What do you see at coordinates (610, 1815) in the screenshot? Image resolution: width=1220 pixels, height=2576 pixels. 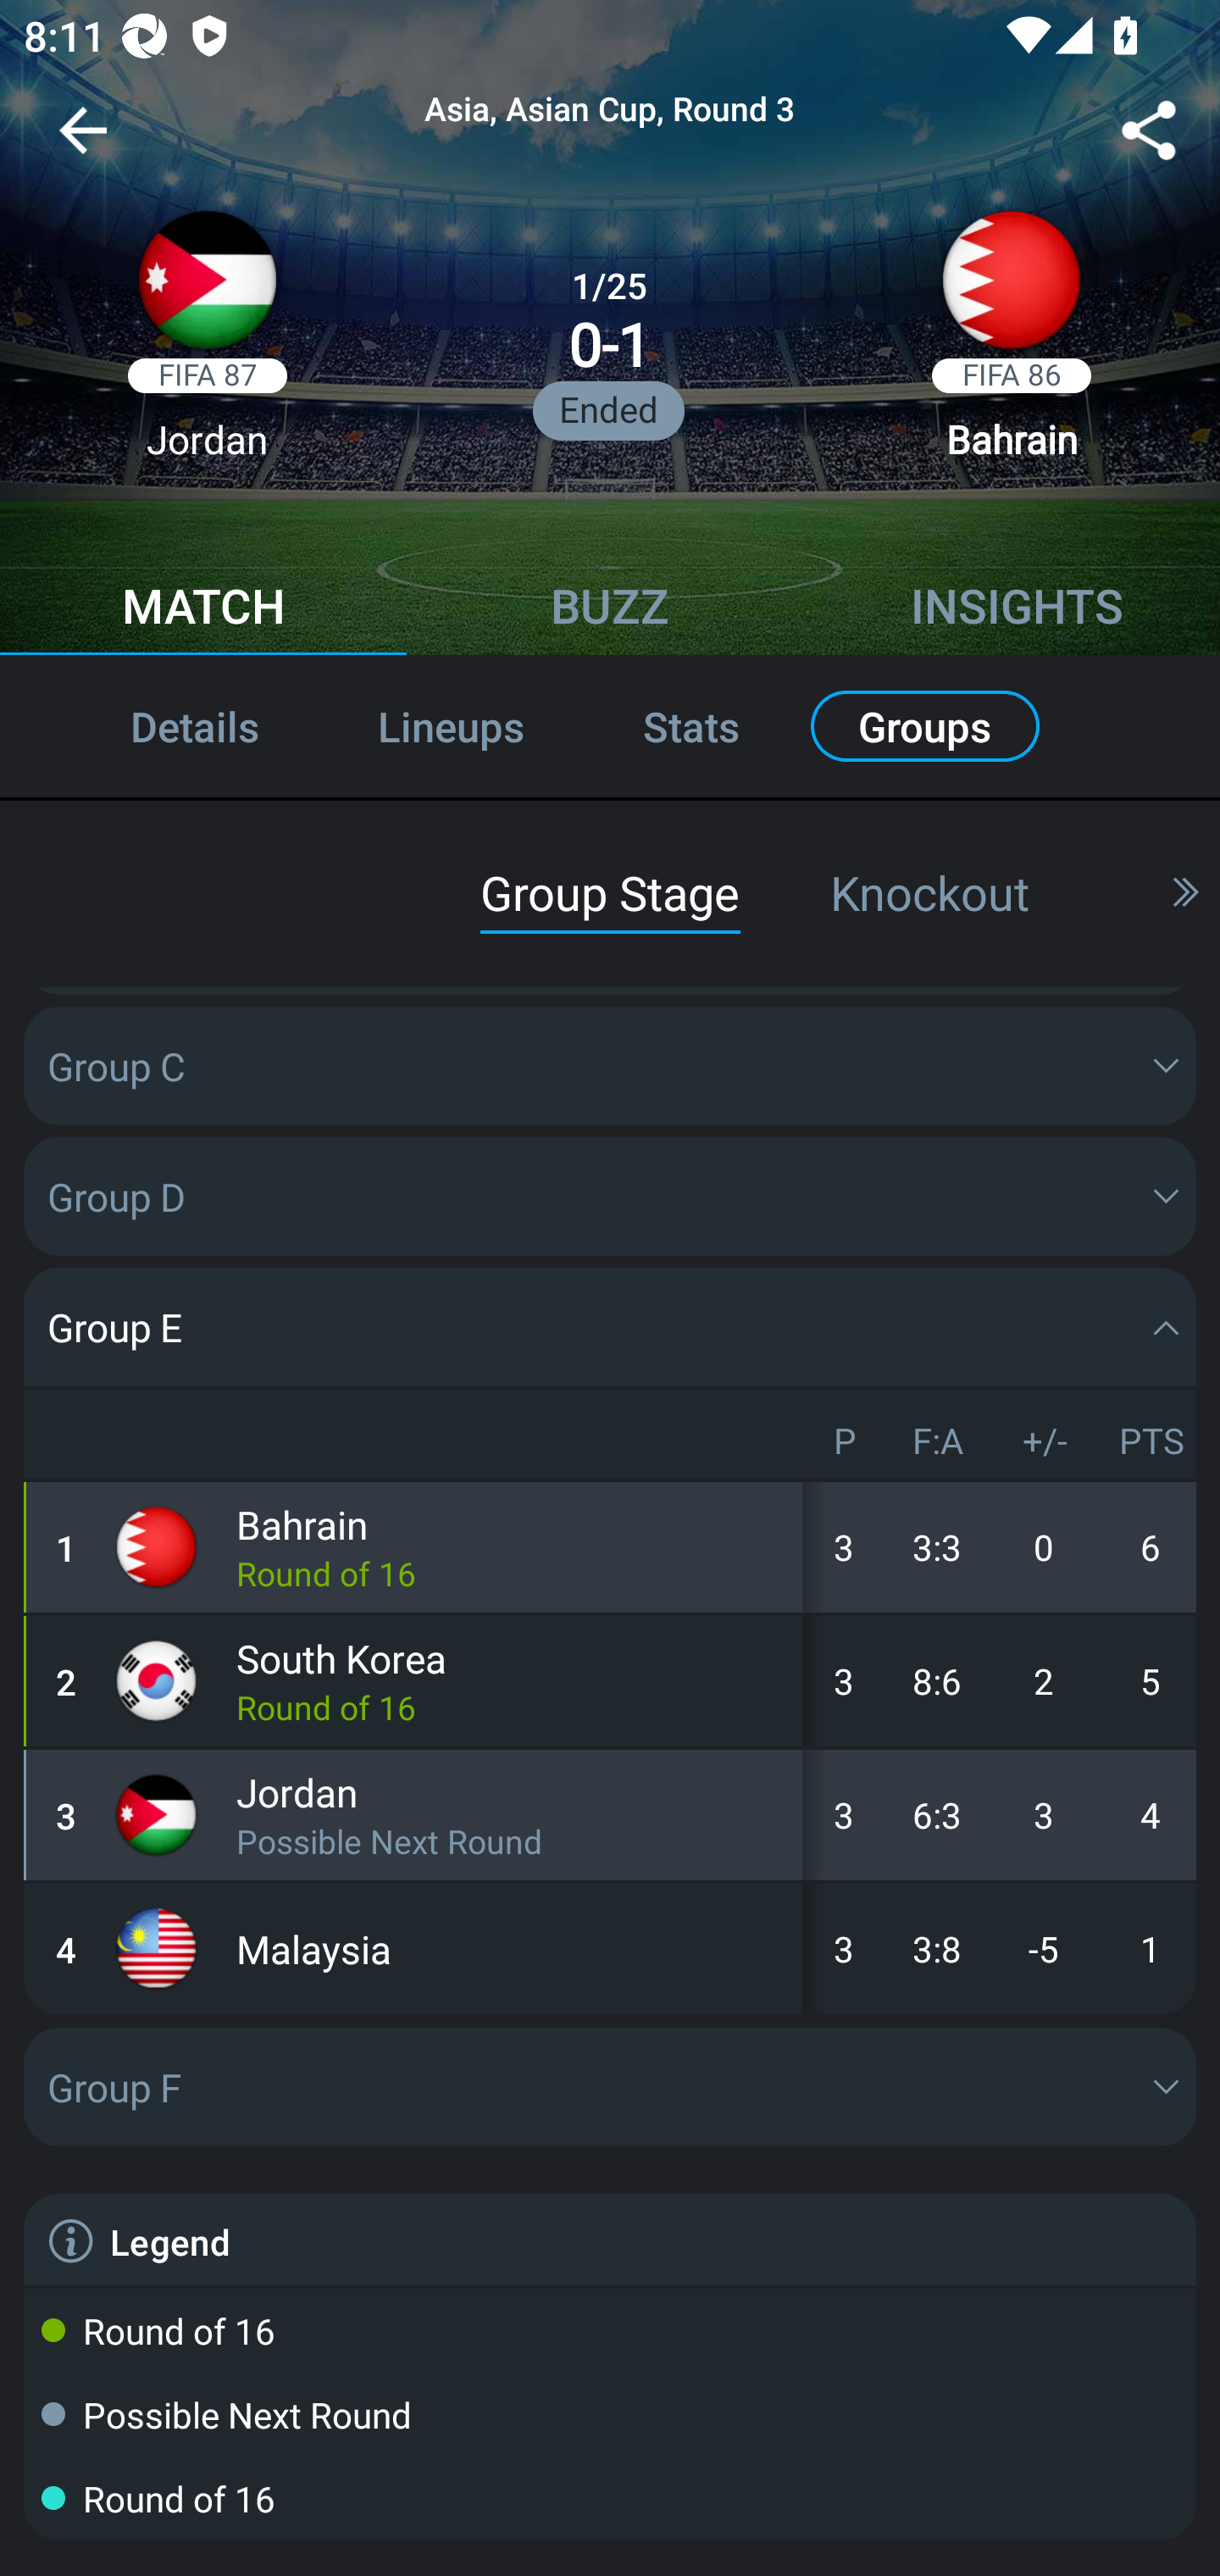 I see `3 Jordan Possible Next Round 3 6:3 3 4` at bounding box center [610, 1815].